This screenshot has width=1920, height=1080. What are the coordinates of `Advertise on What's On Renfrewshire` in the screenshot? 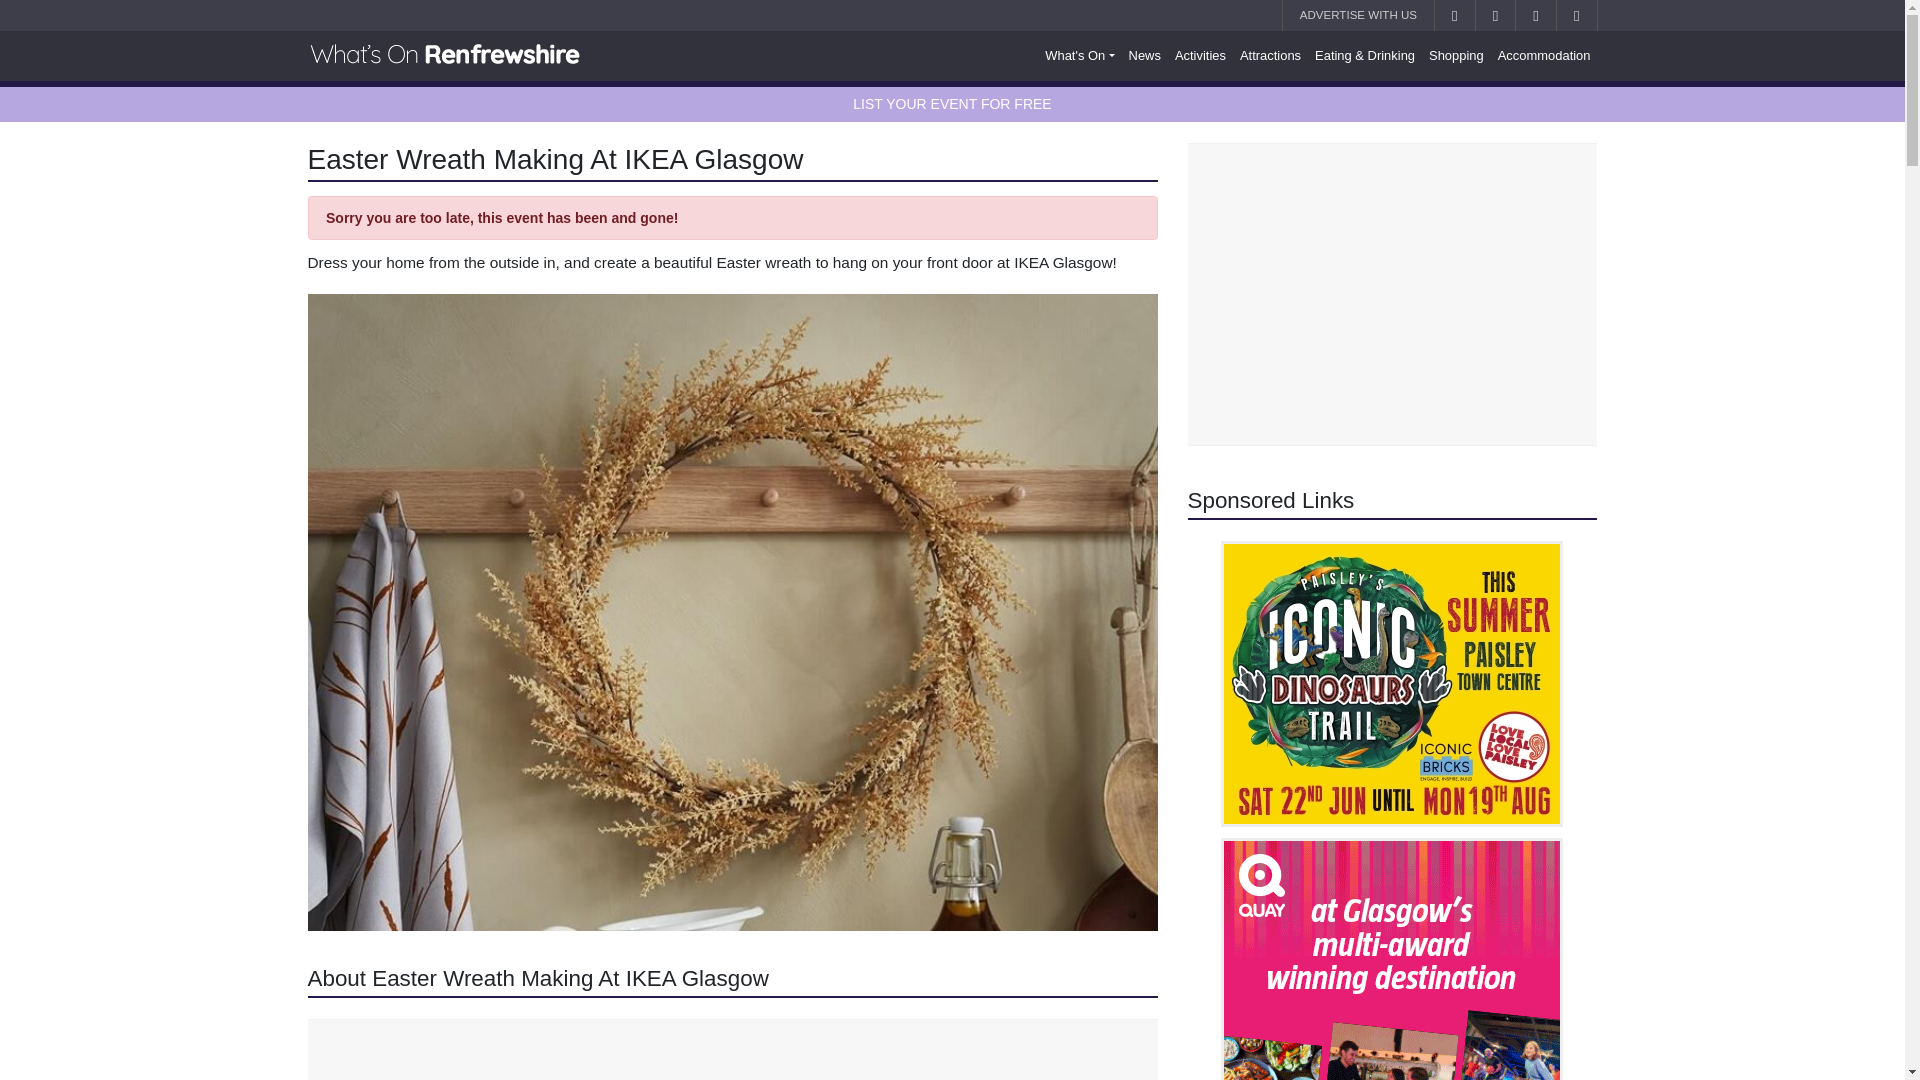 It's located at (1358, 16).